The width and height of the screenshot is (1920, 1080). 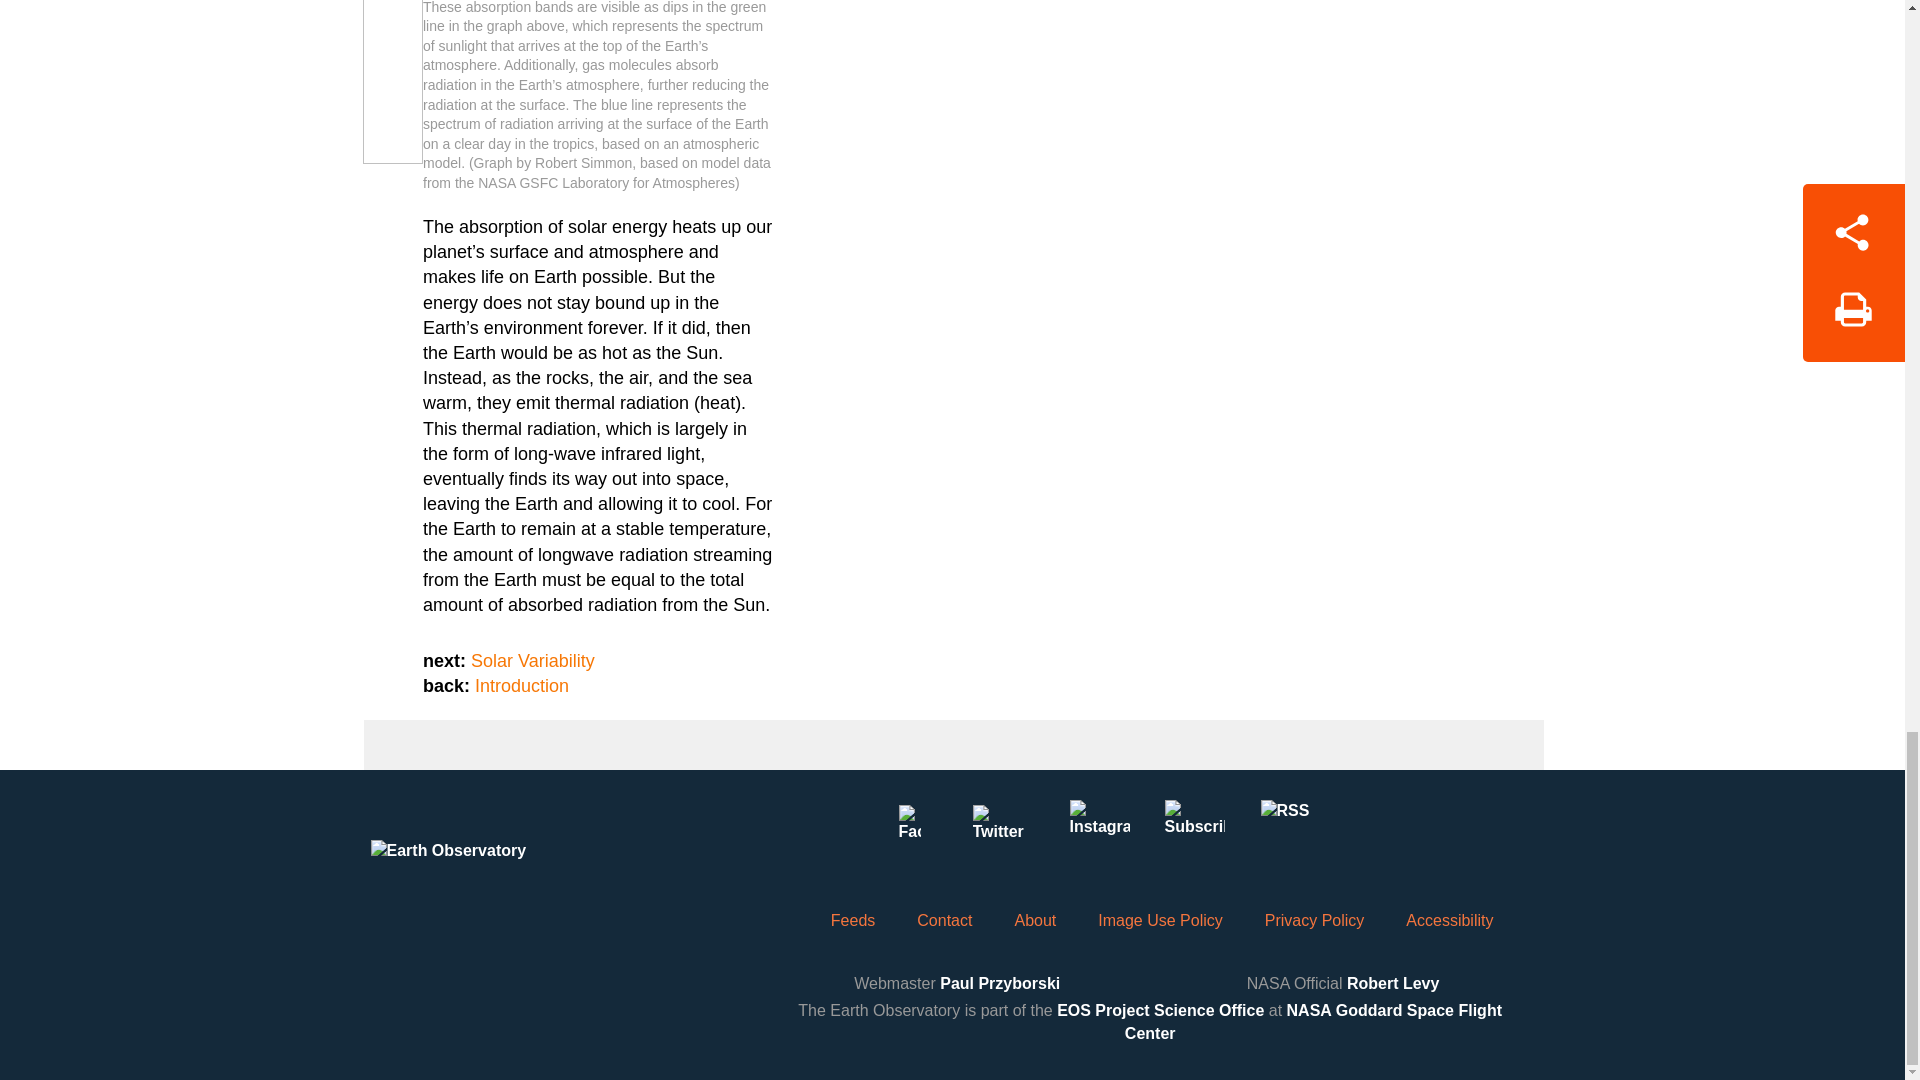 What do you see at coordinates (1004, 830) in the screenshot?
I see `Twitter` at bounding box center [1004, 830].